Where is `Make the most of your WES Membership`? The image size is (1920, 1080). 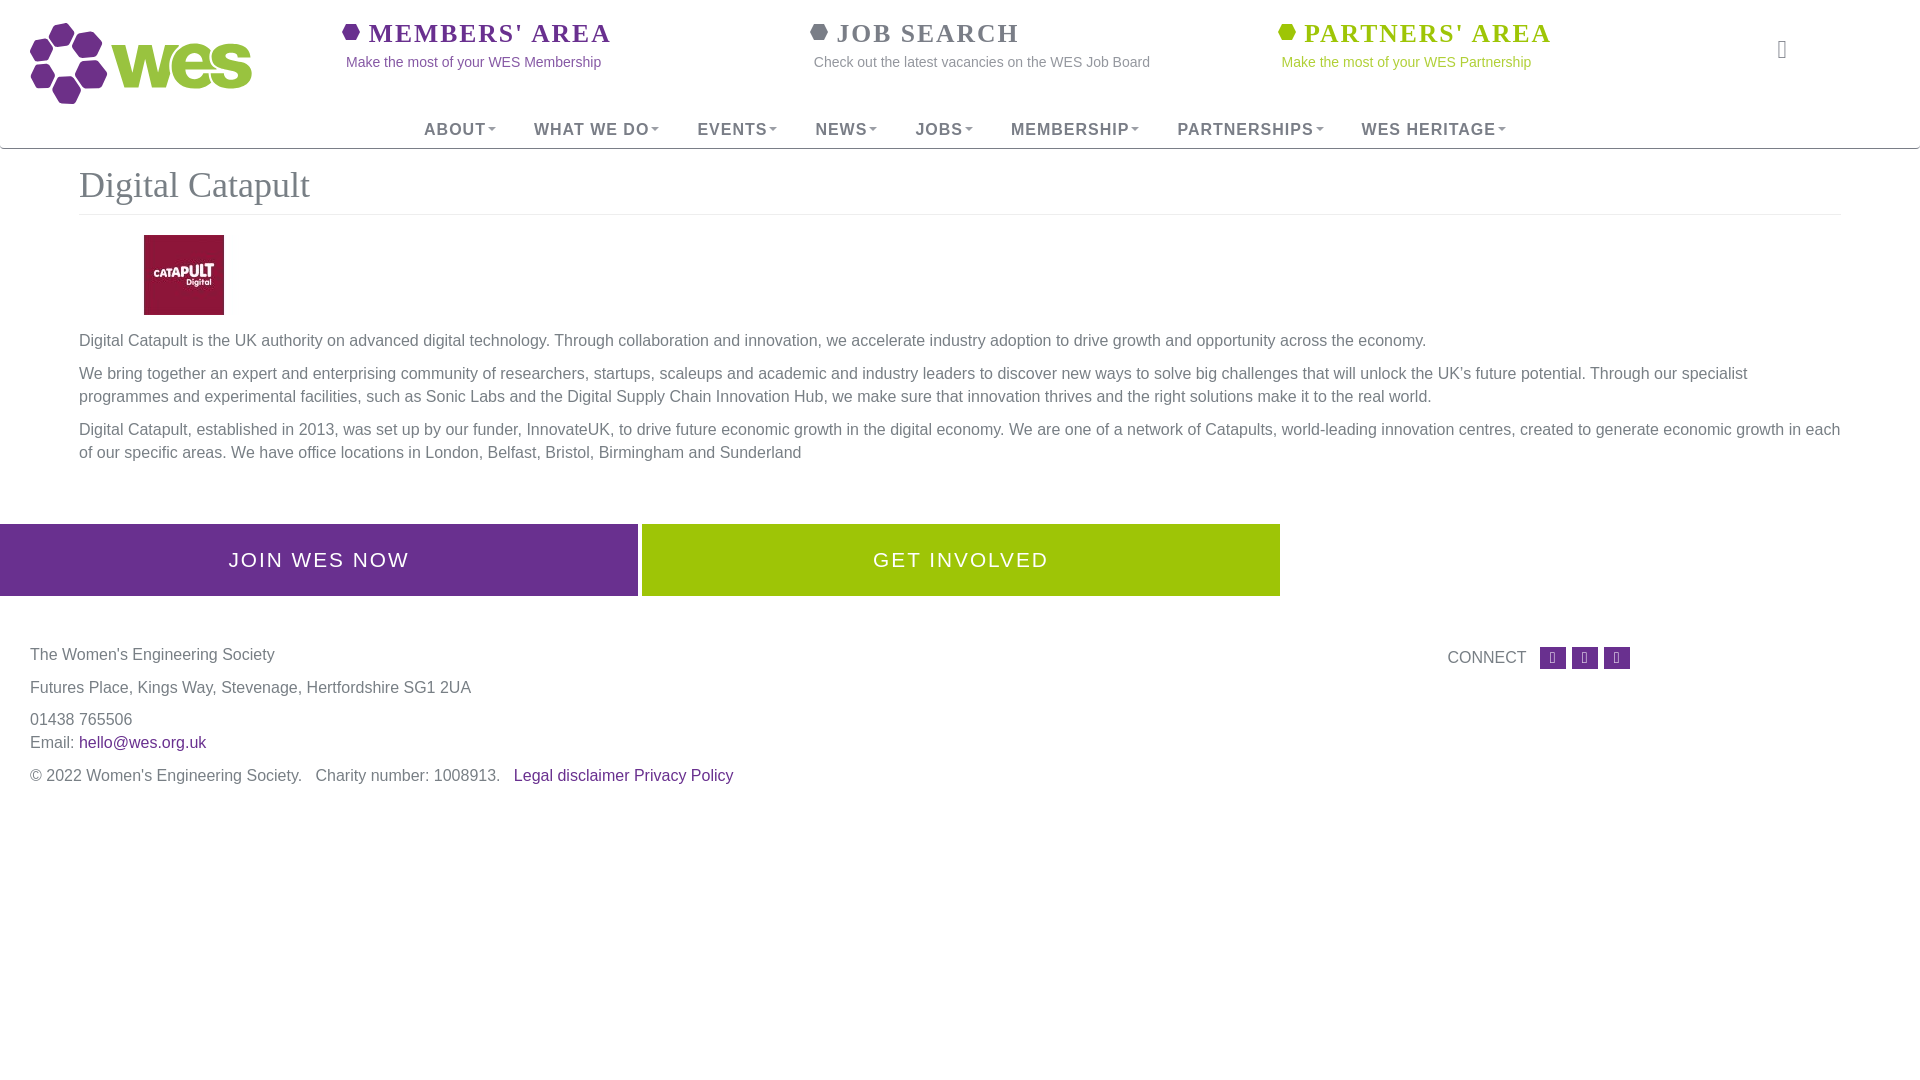
Make the most of your WES Membership is located at coordinates (472, 62).